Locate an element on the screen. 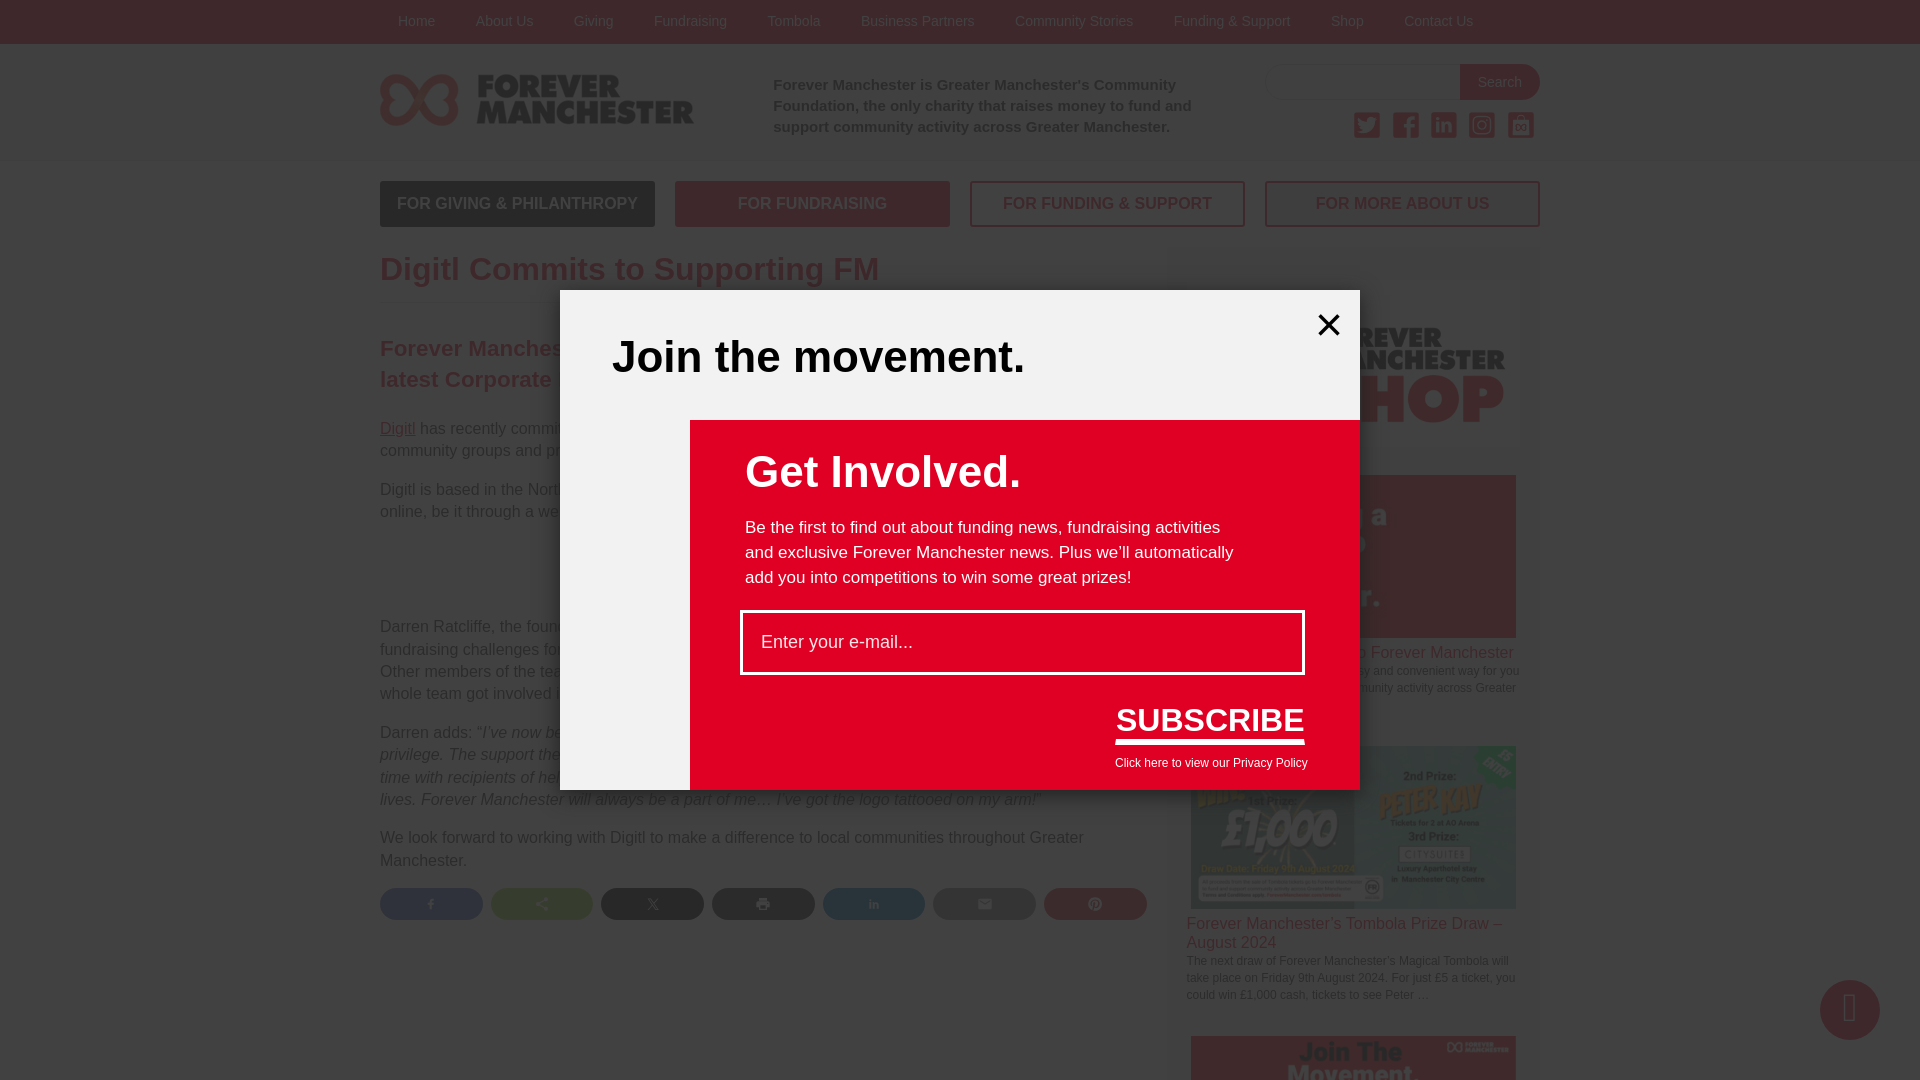  Search is located at coordinates (1499, 82).